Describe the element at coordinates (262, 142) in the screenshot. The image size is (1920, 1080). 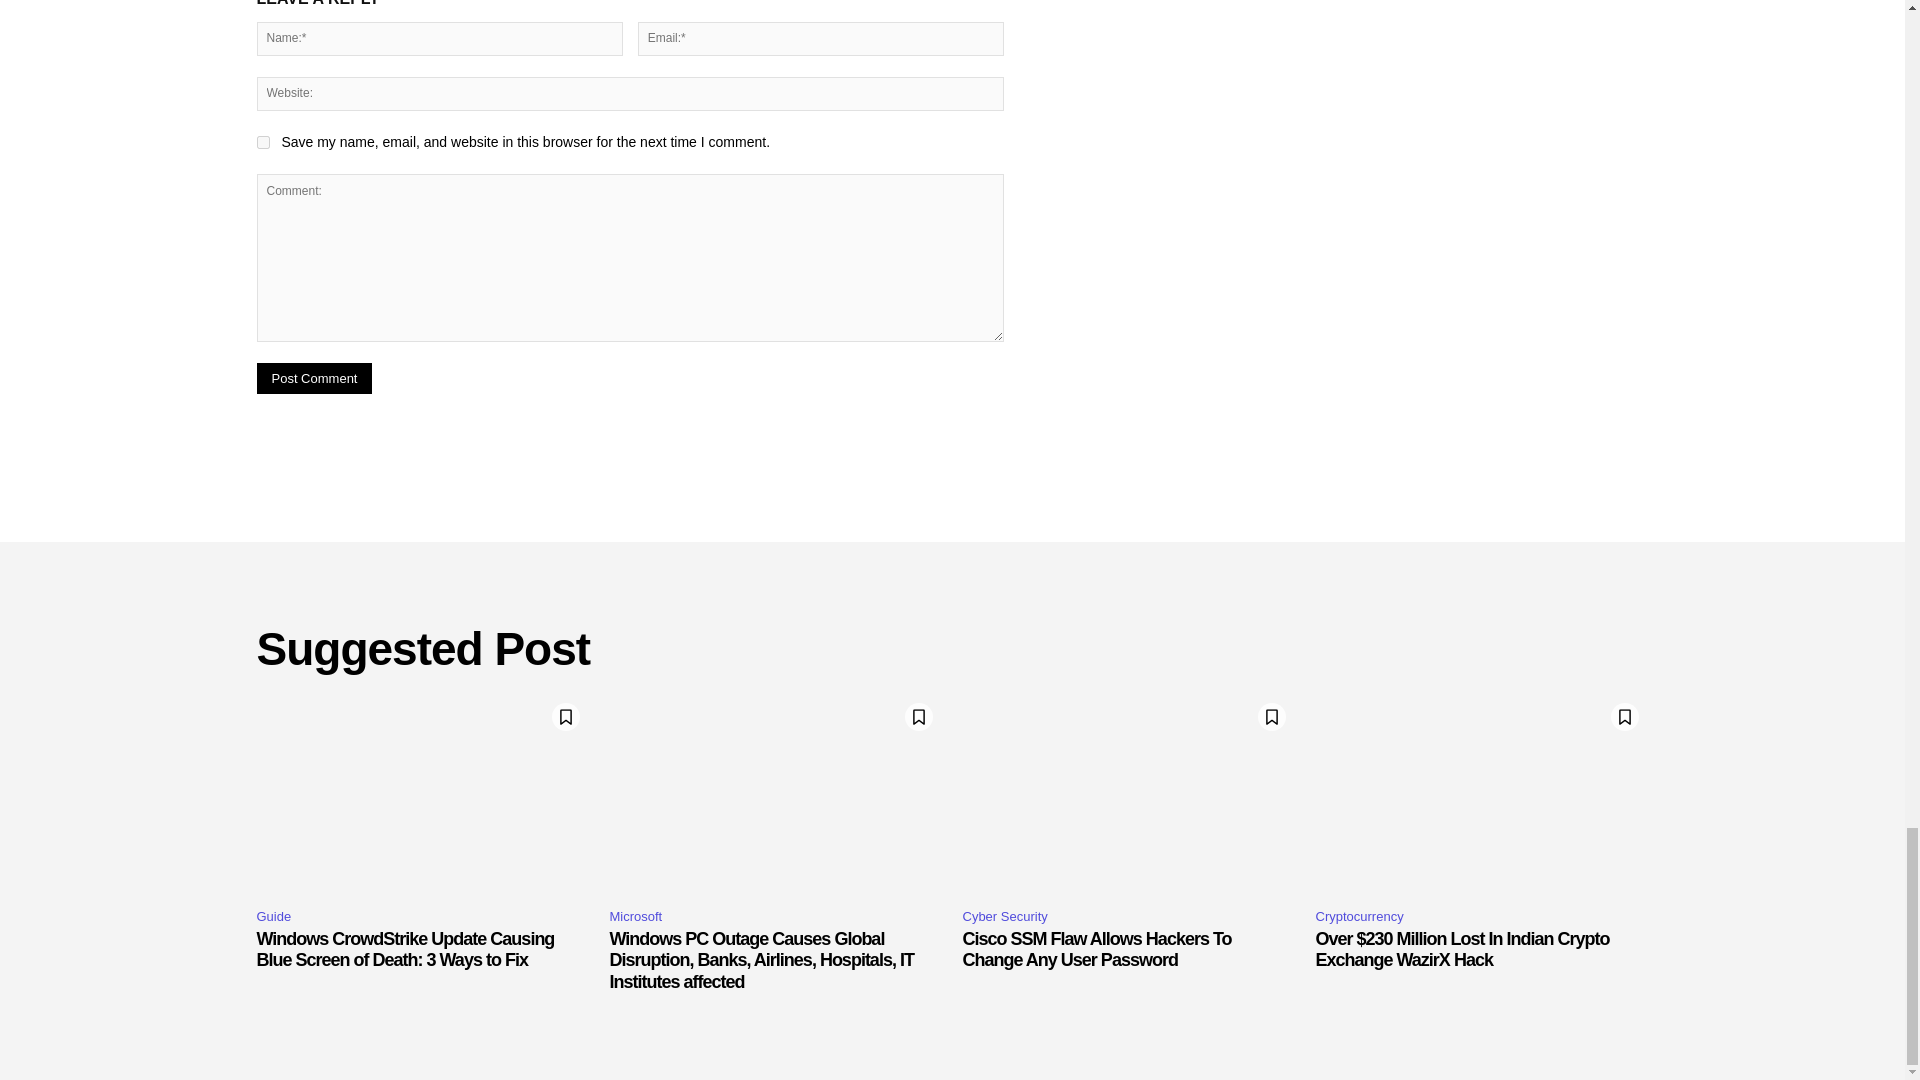
I see `yes` at that location.